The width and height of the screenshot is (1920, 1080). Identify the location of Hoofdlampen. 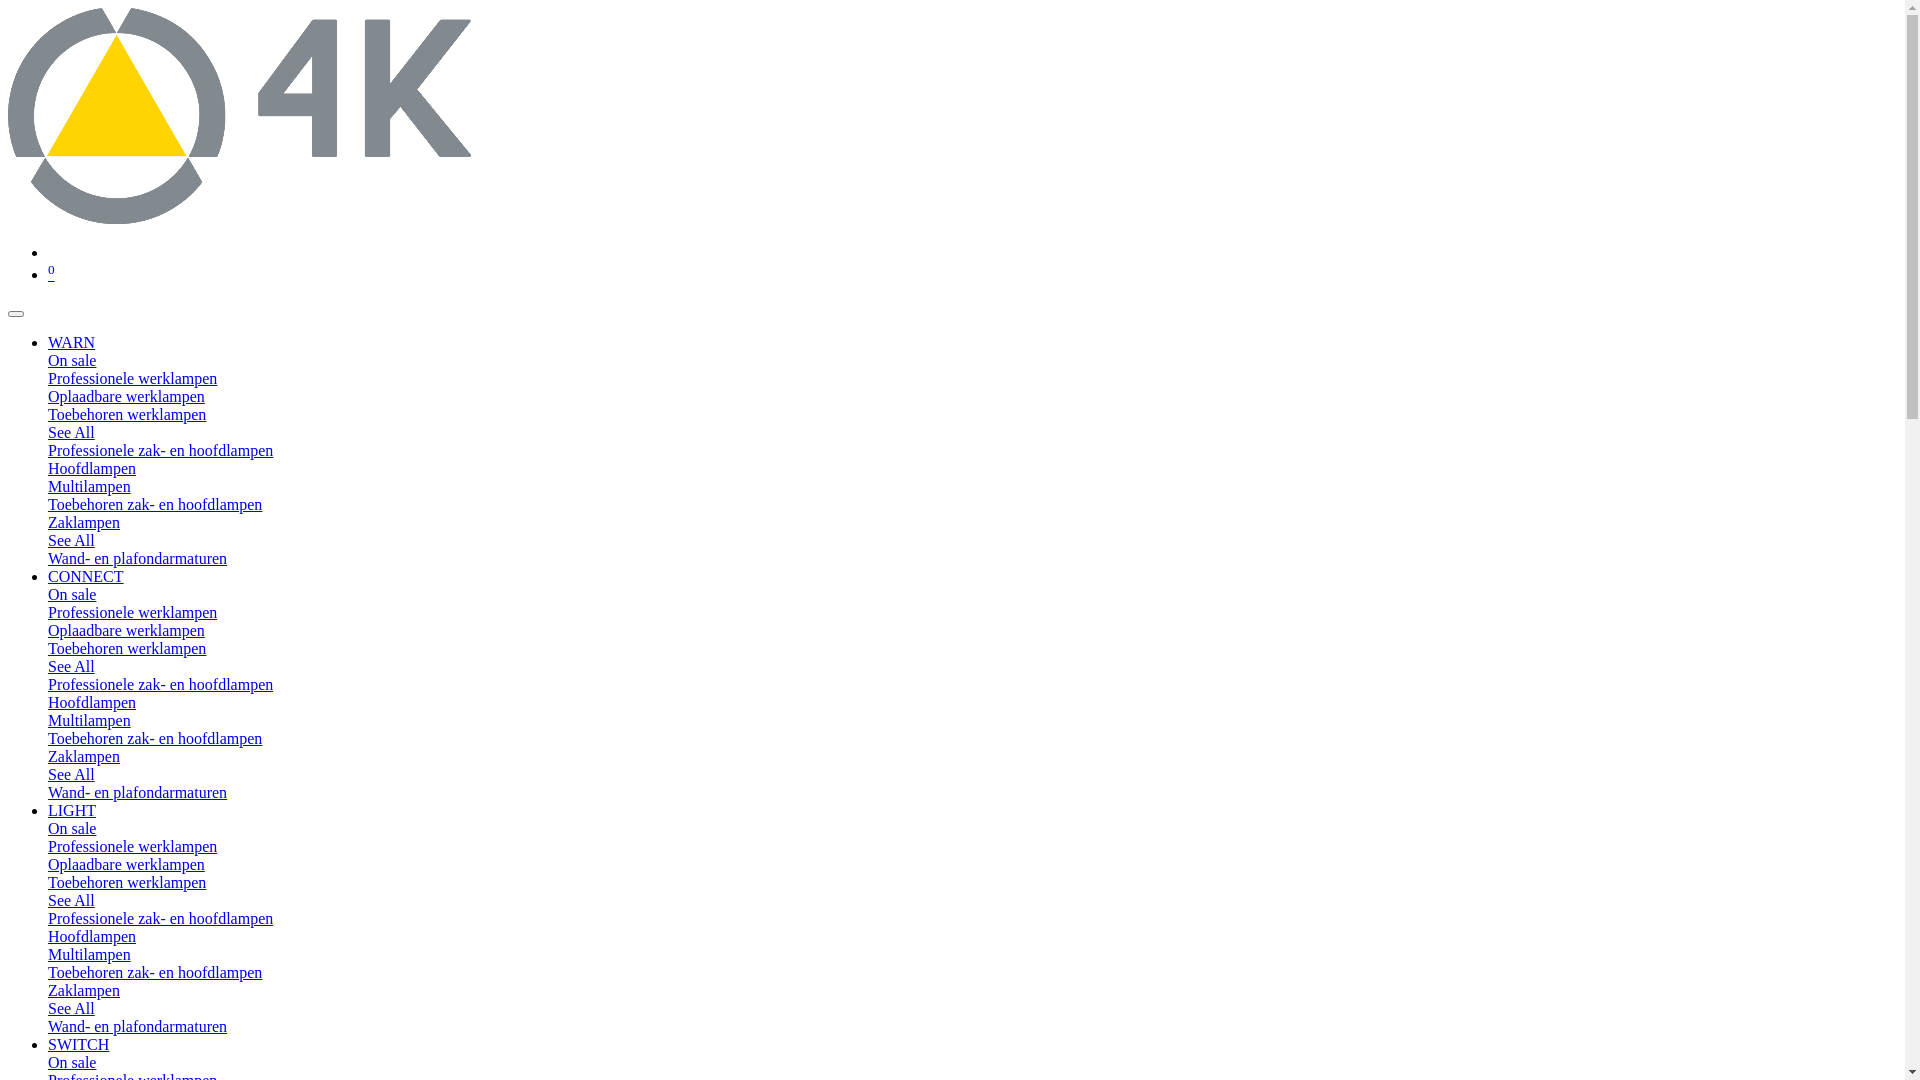
(92, 468).